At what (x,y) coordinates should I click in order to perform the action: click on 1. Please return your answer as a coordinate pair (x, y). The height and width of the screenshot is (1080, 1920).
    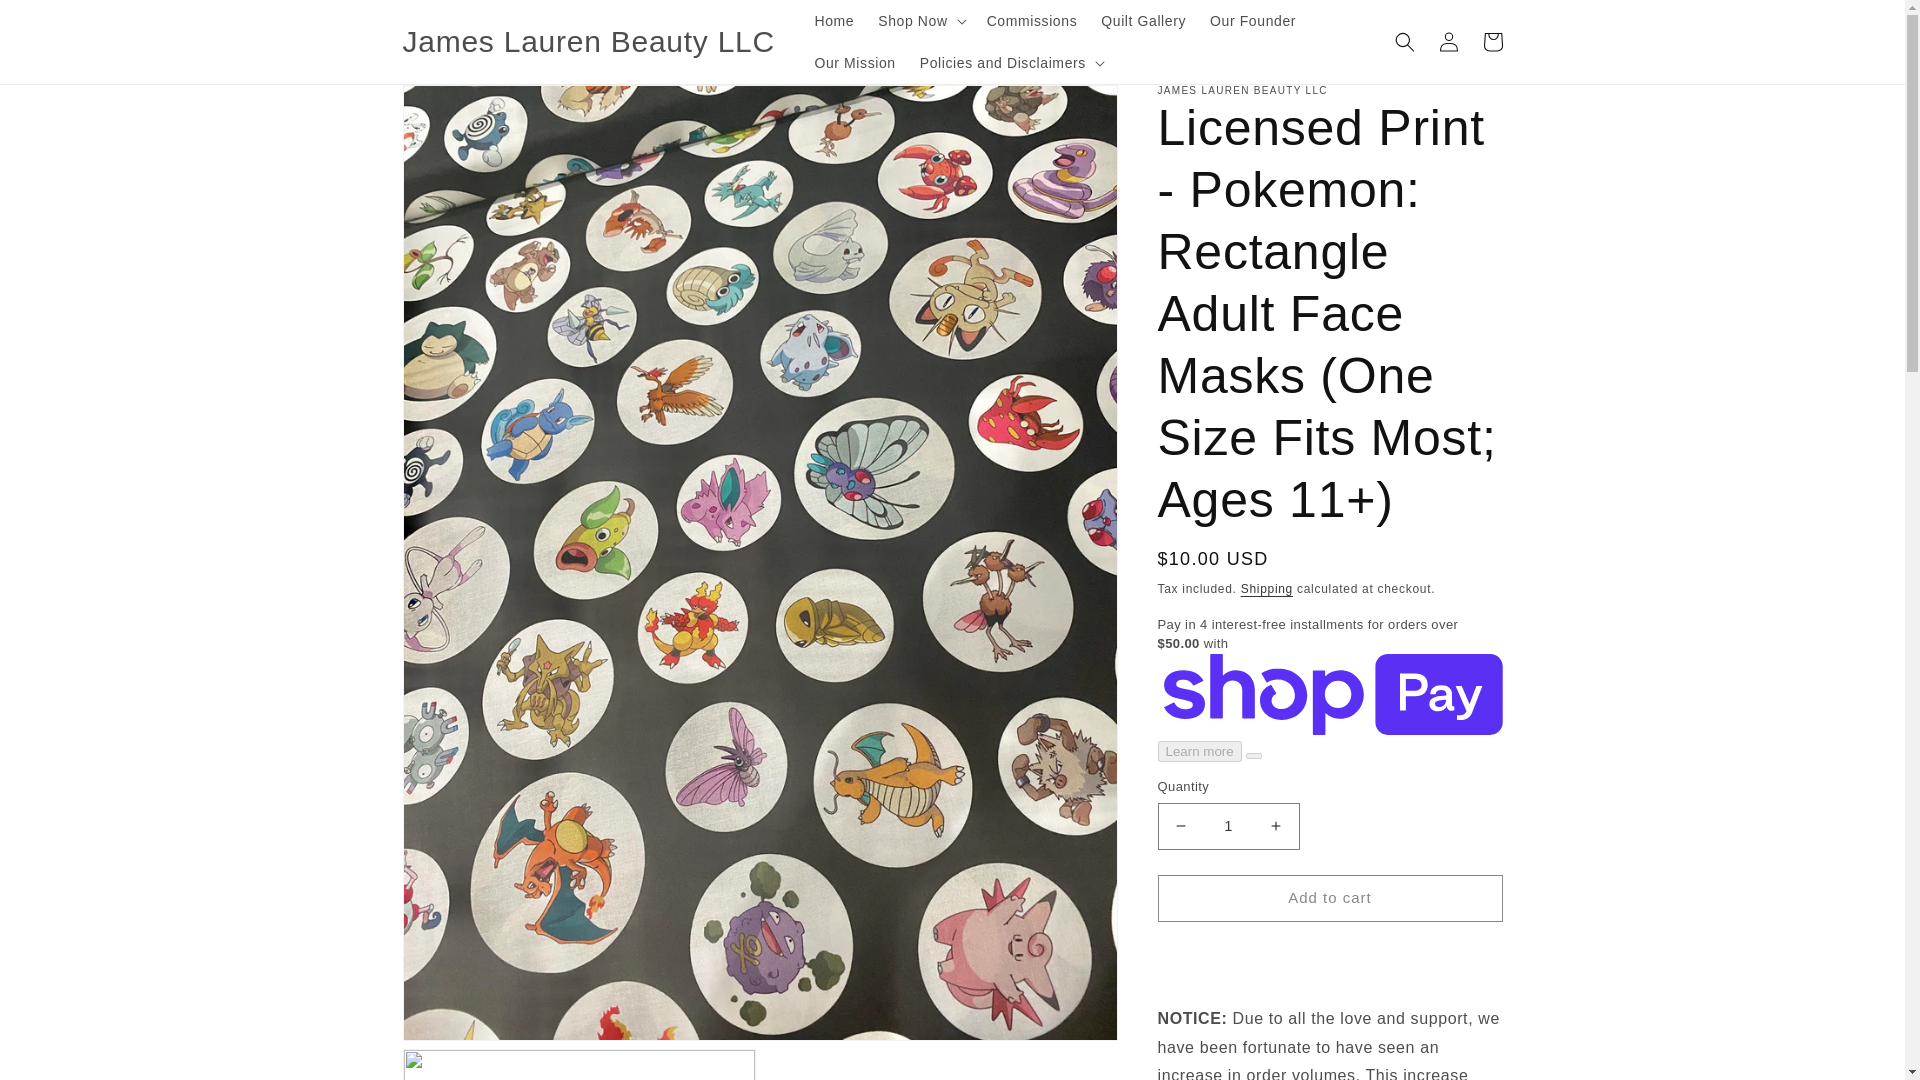
    Looking at the image, I should click on (1228, 826).